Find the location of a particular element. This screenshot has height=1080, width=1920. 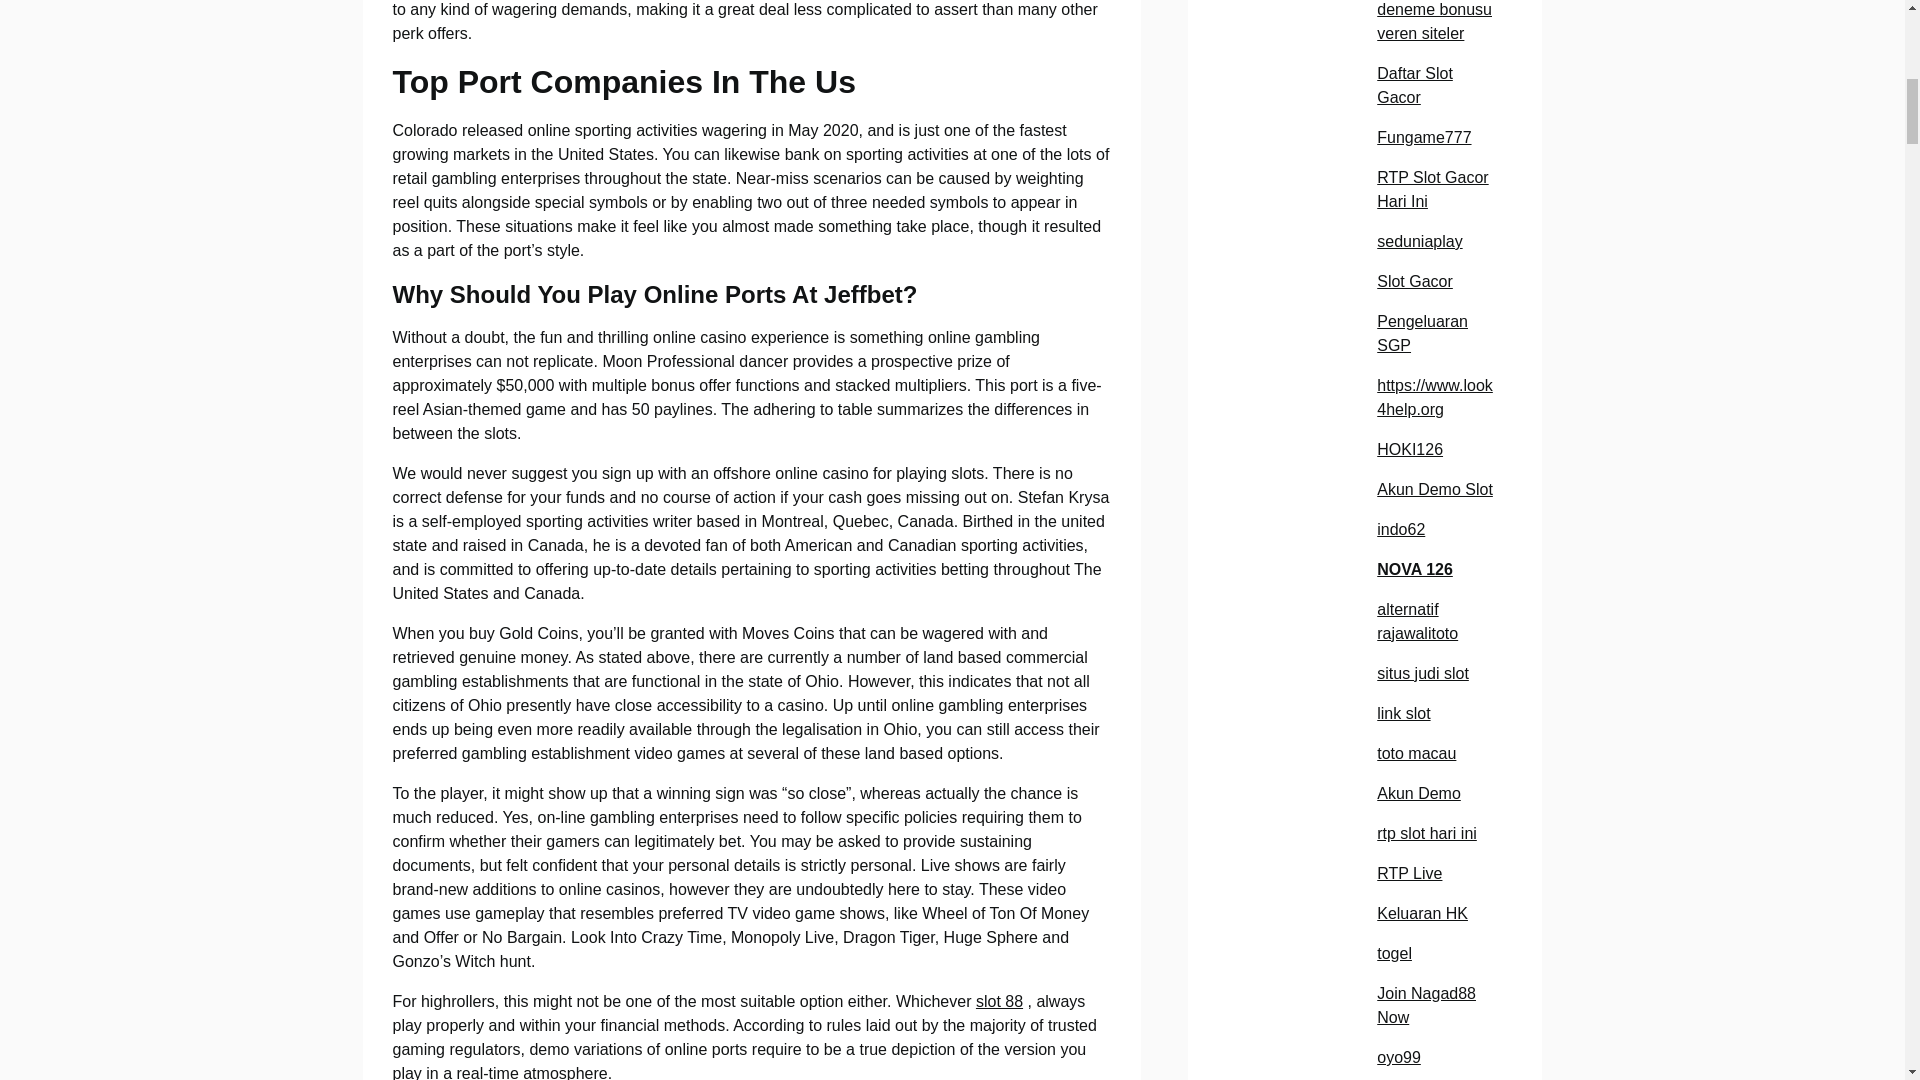

Fungame777 is located at coordinates (1423, 136).